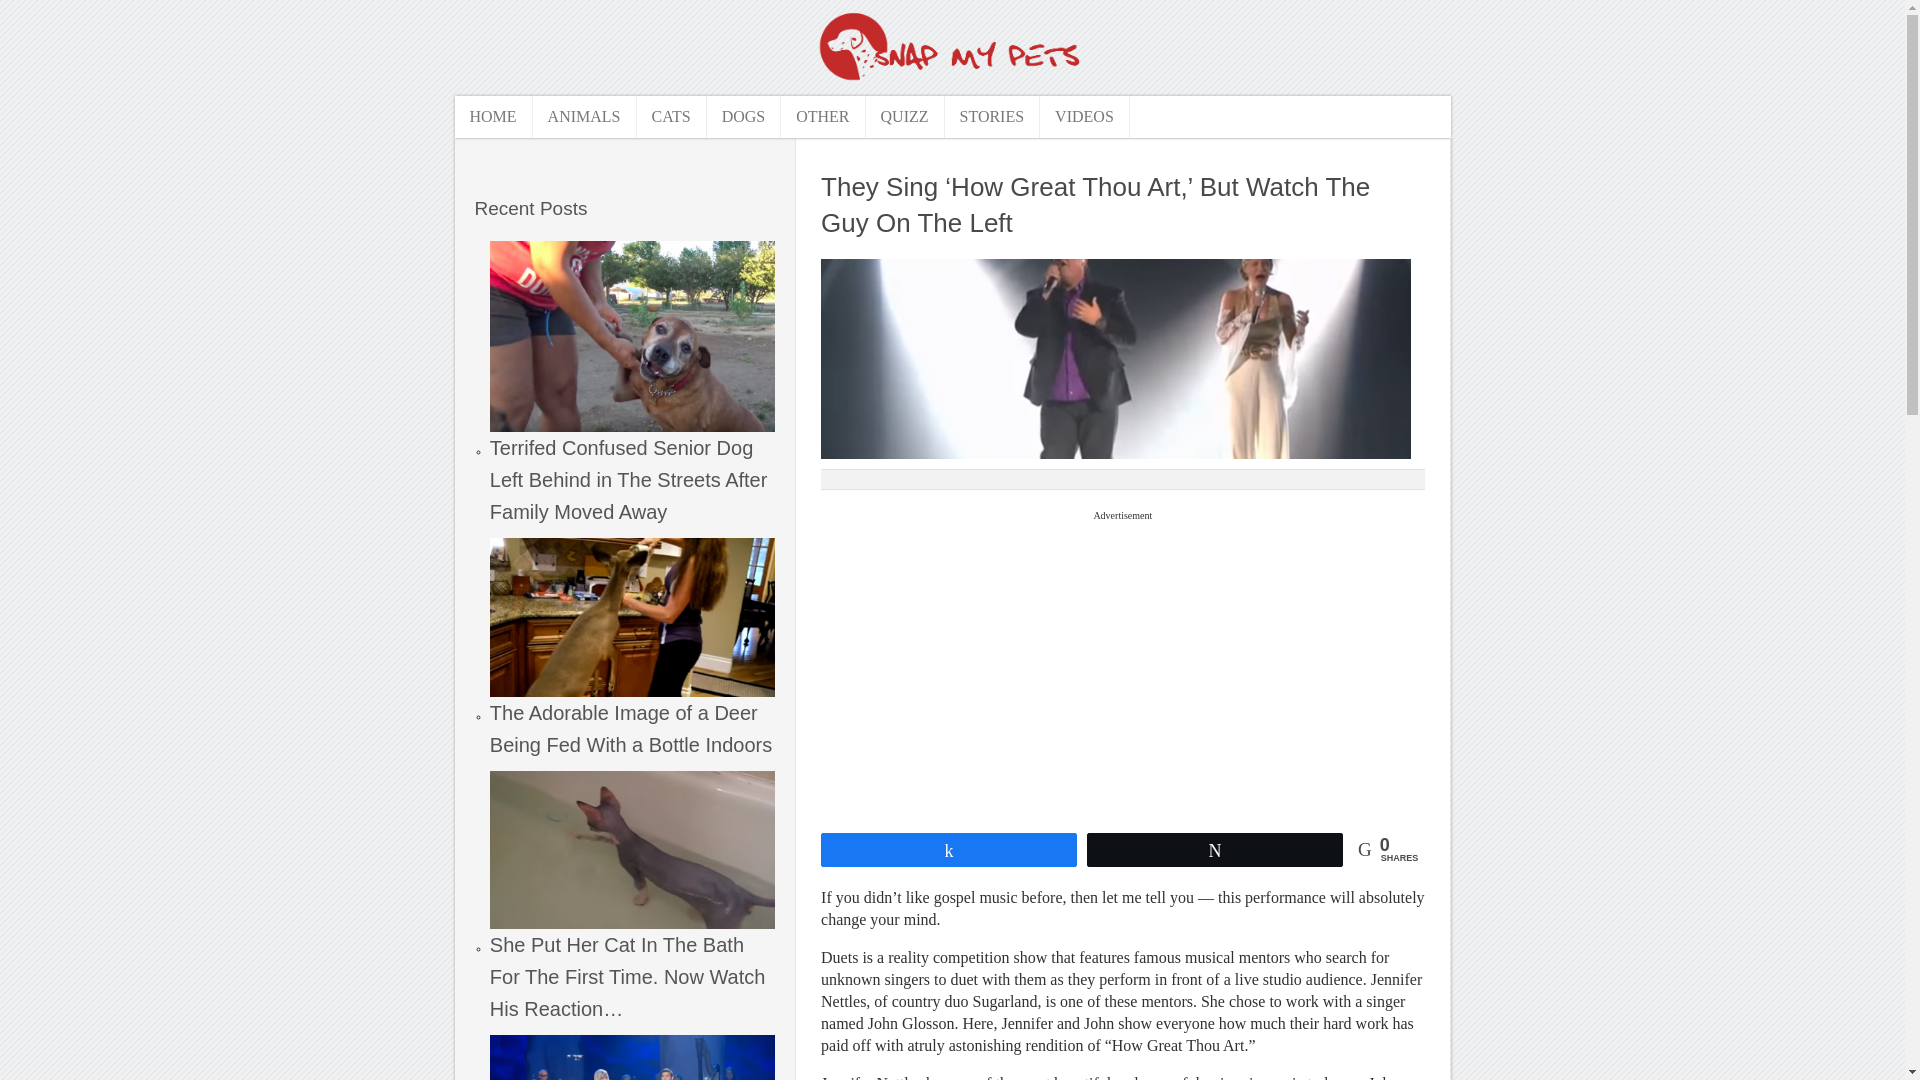  I want to click on HOME, so click(492, 117).